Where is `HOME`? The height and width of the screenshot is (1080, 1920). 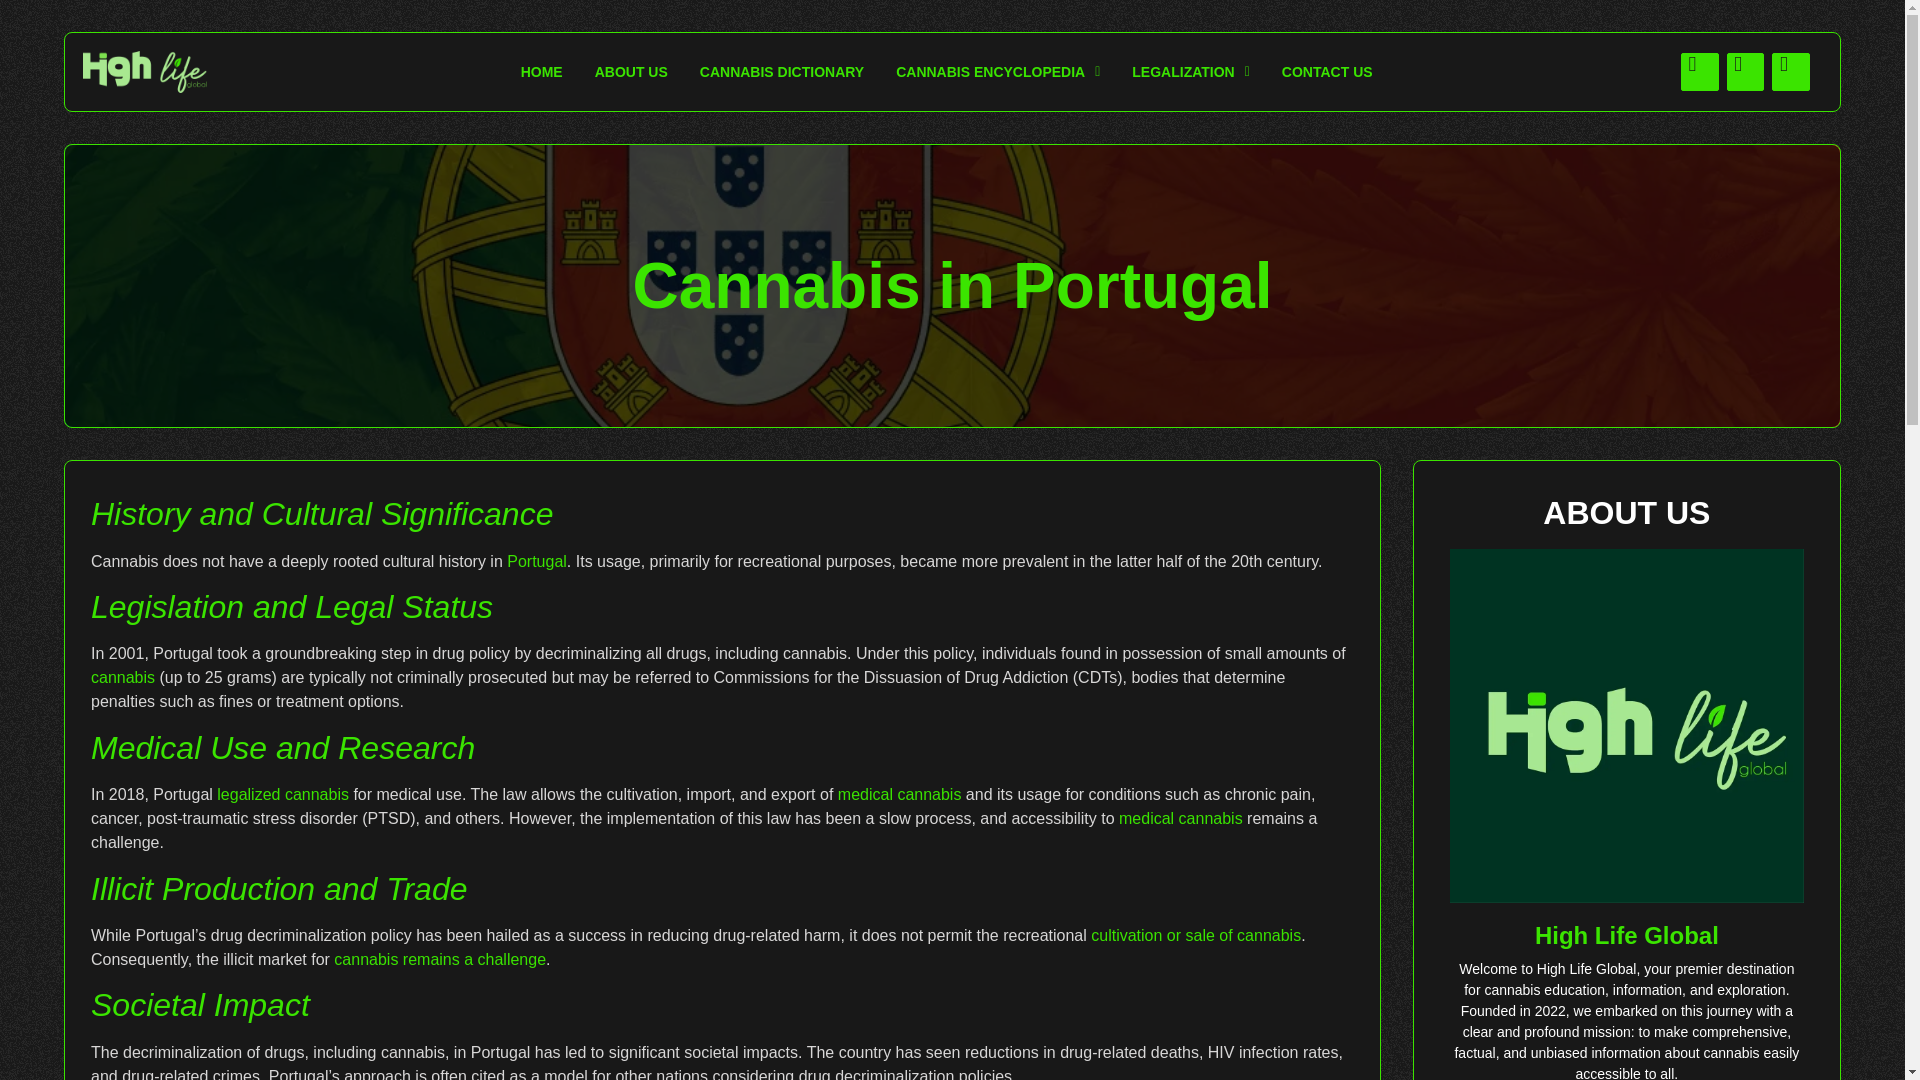
HOME is located at coordinates (542, 72).